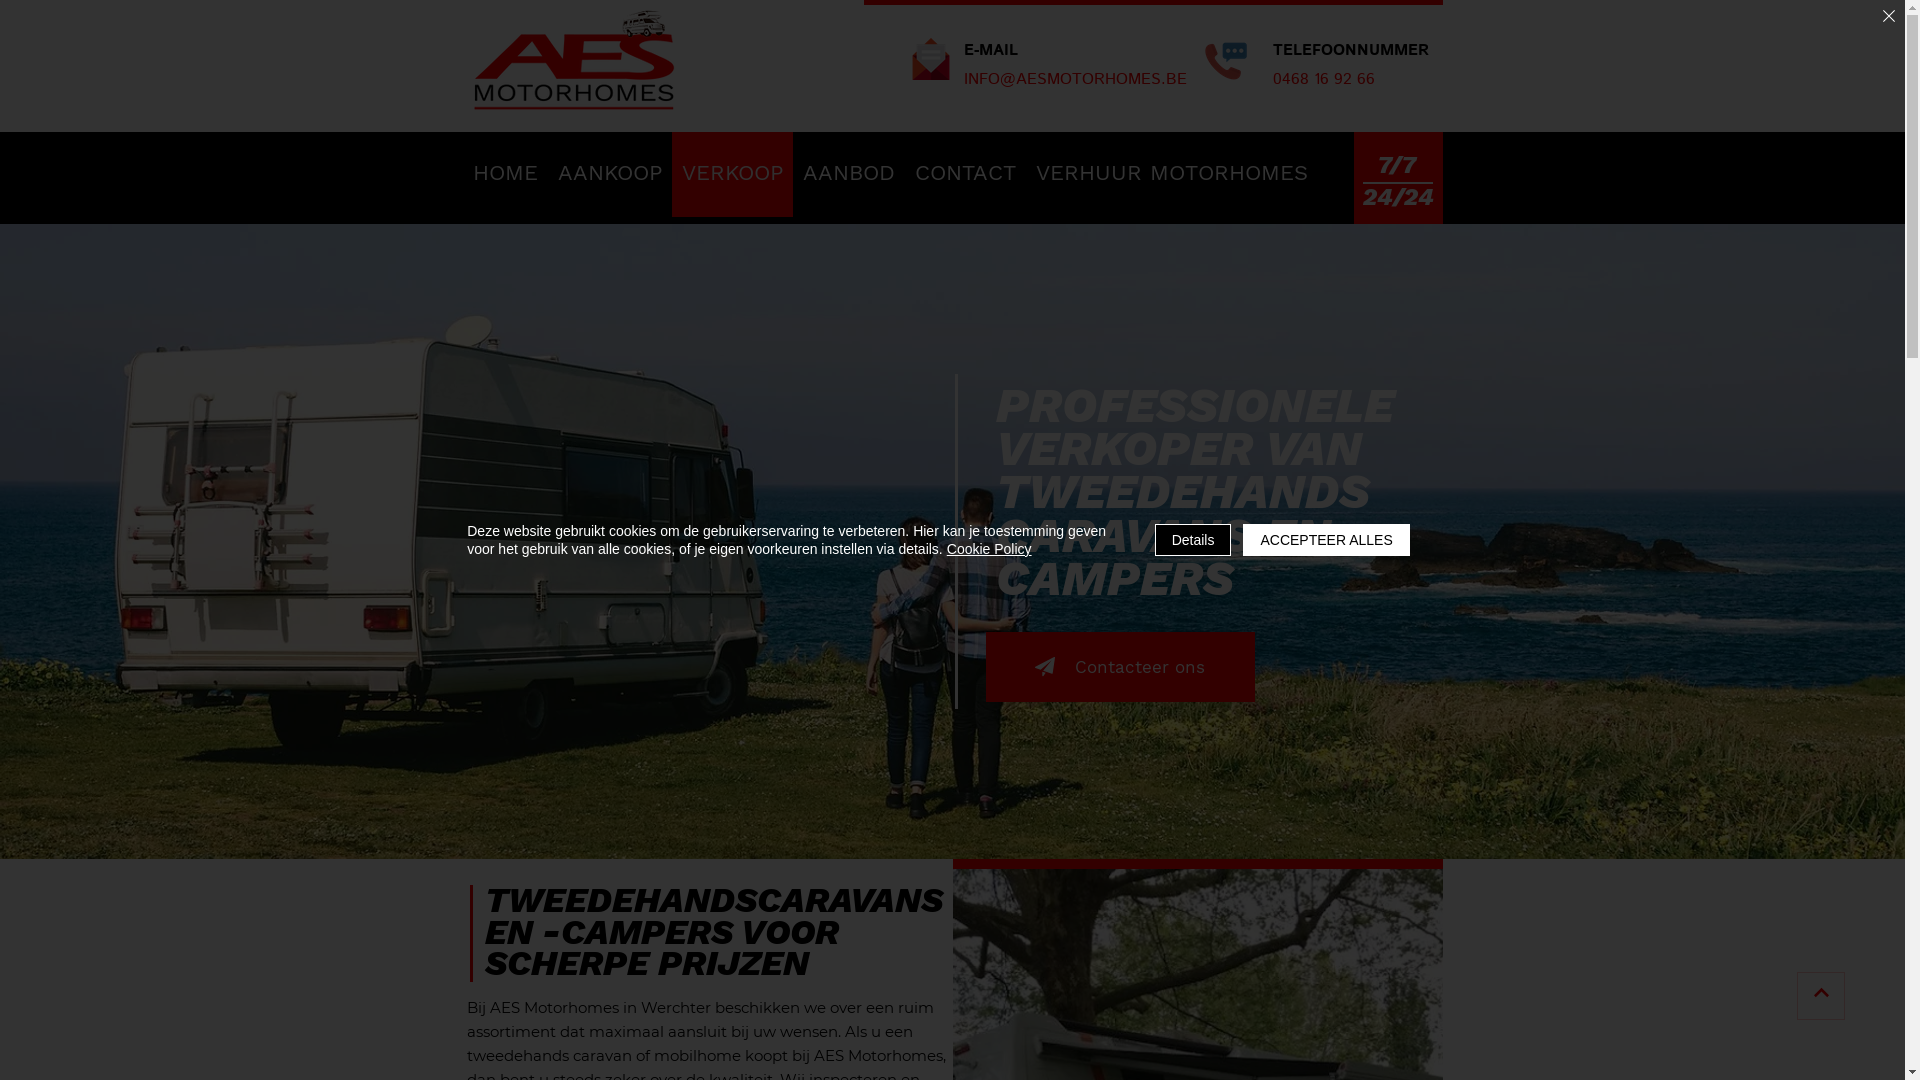 The image size is (1920, 1080). Describe the element at coordinates (1326, 540) in the screenshot. I see `ACCEPTEER ALLES` at that location.